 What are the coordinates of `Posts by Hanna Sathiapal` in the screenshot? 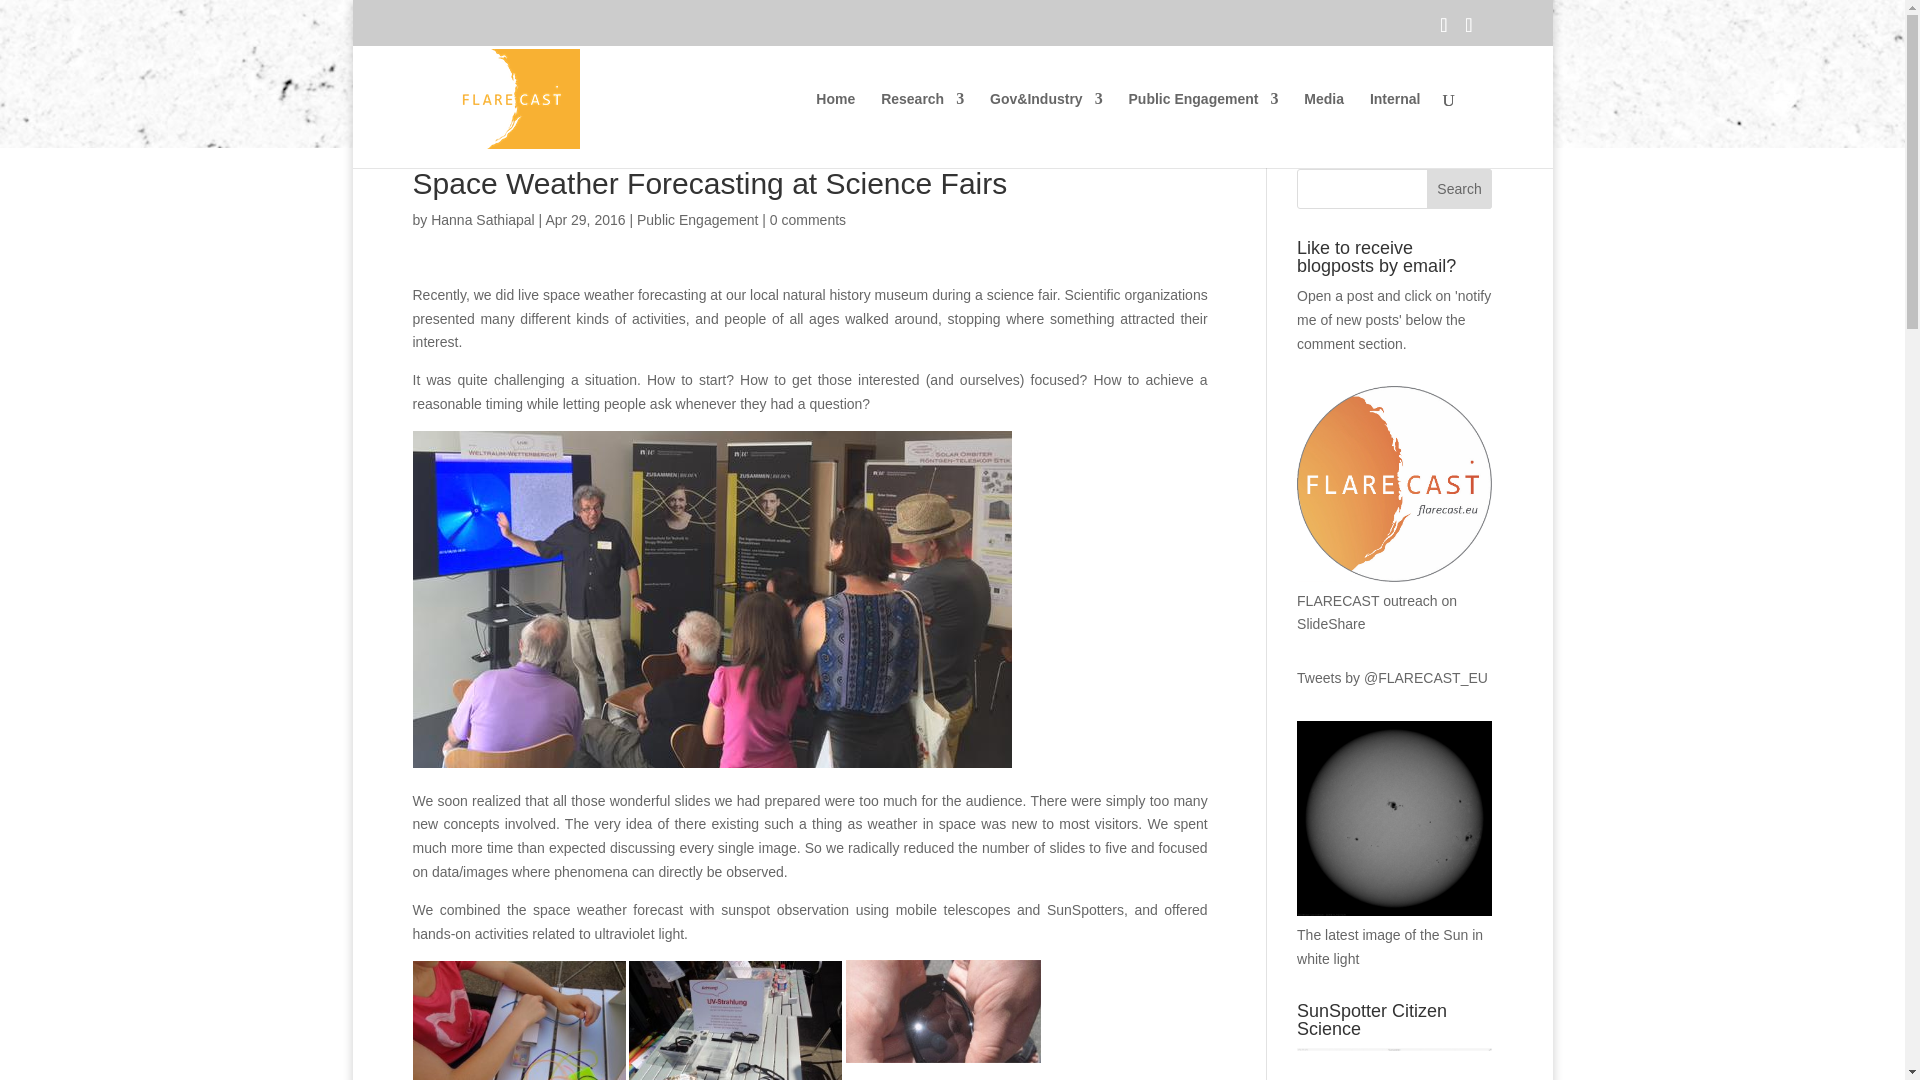 It's located at (482, 219).